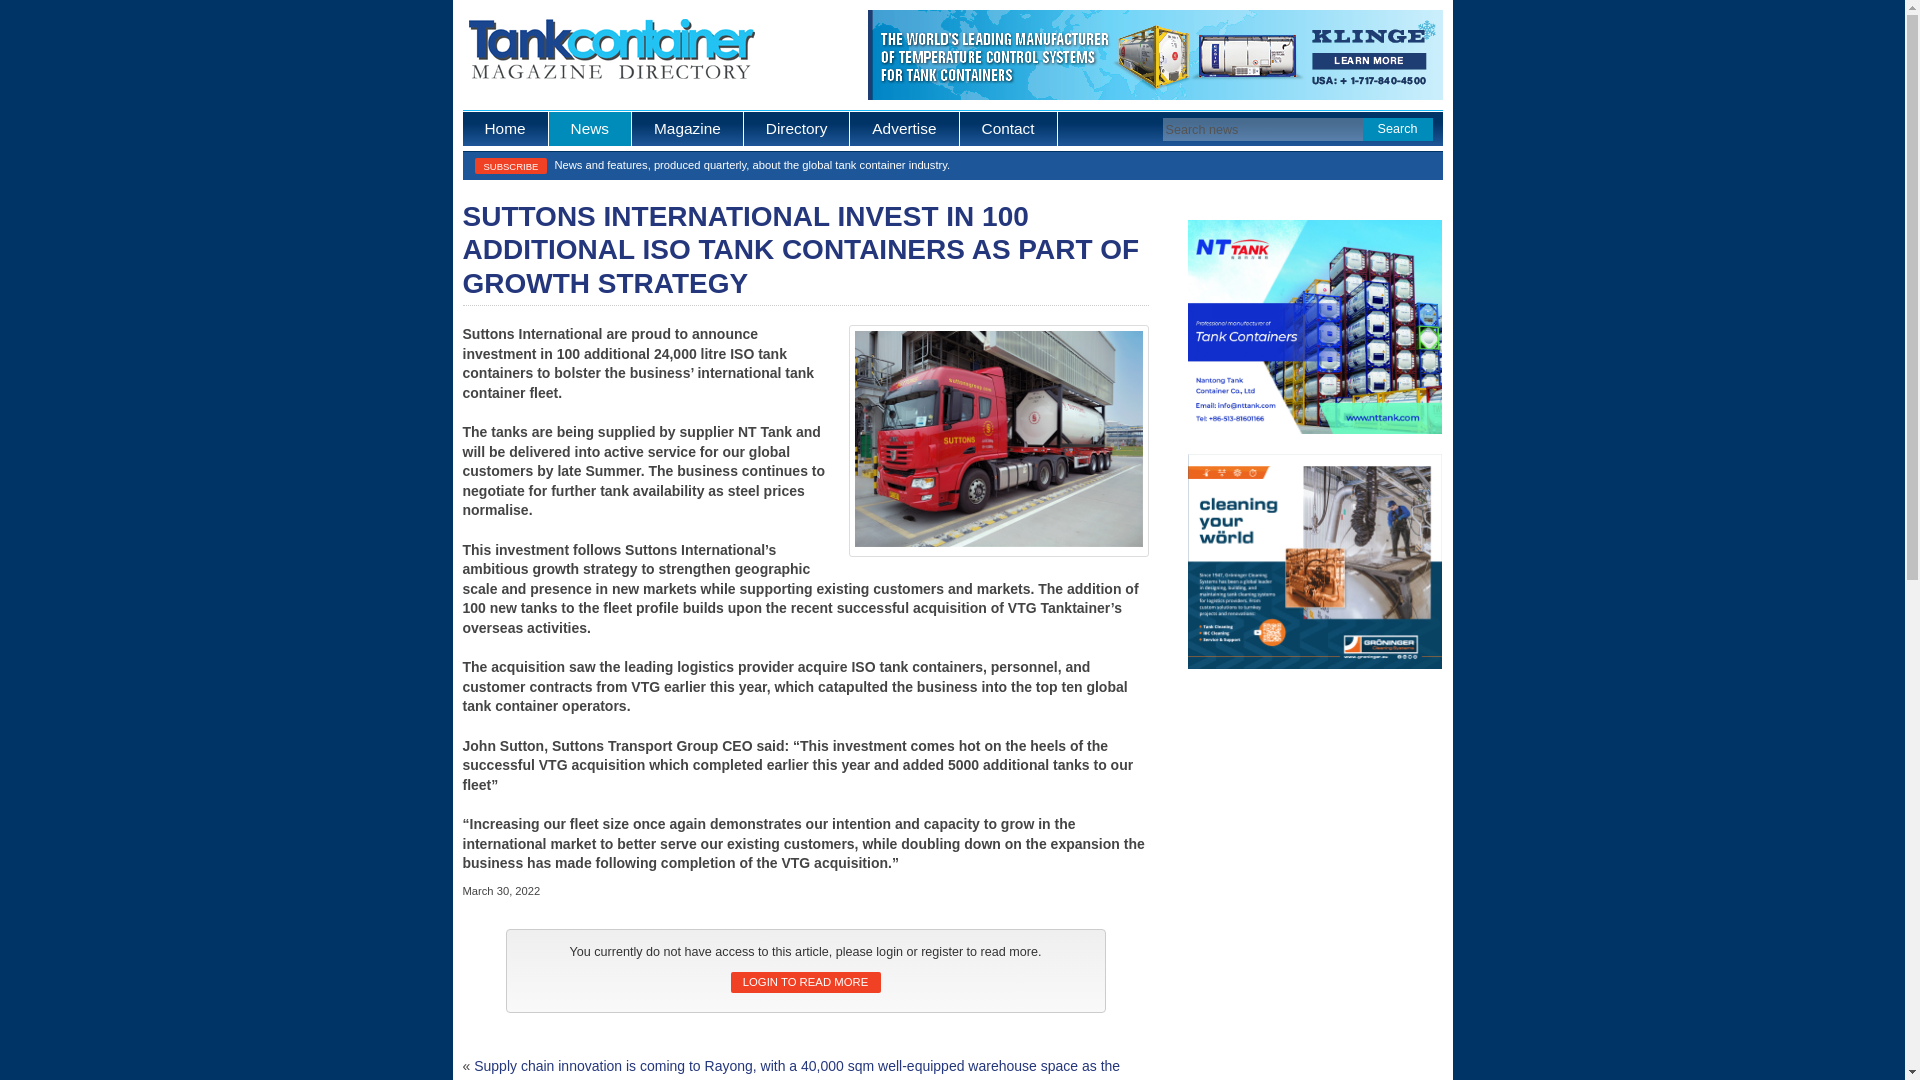  What do you see at coordinates (797, 128) in the screenshot?
I see `Directory` at bounding box center [797, 128].